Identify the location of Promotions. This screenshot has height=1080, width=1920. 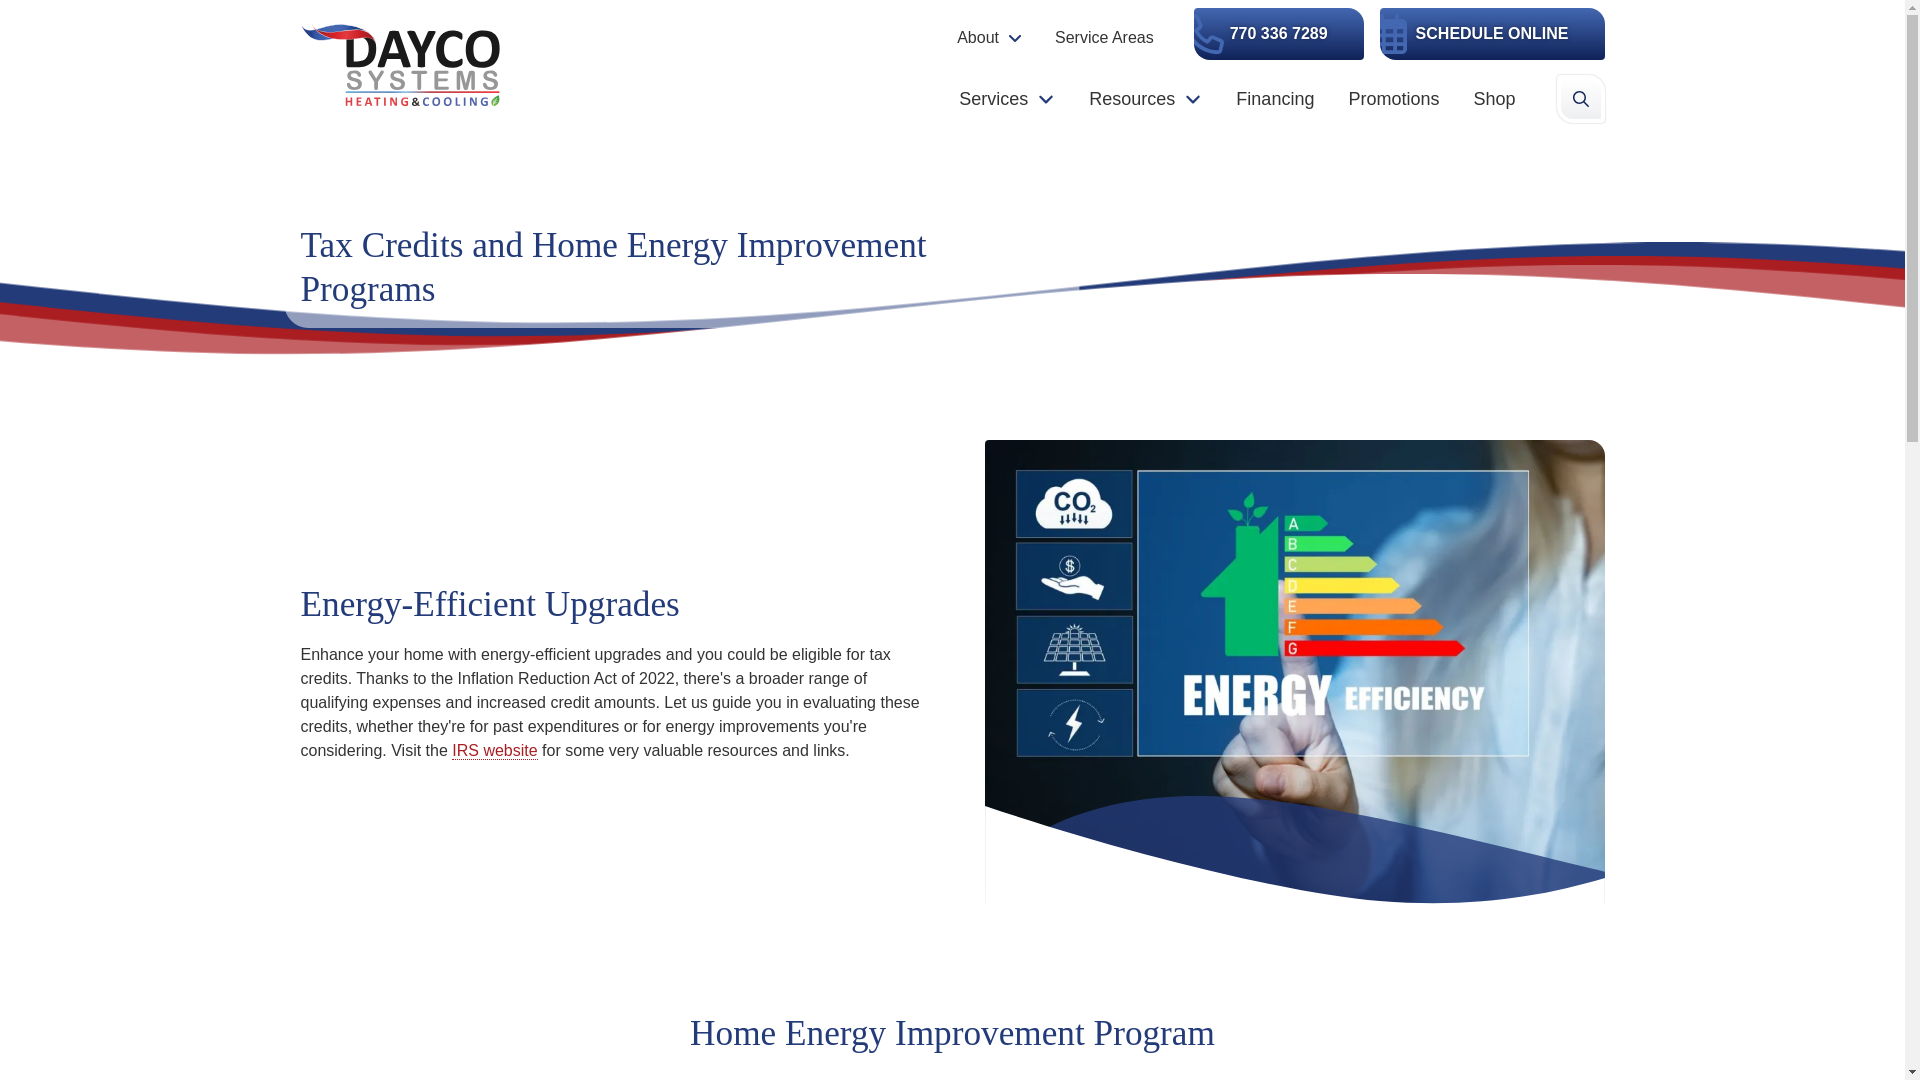
(1392, 98).